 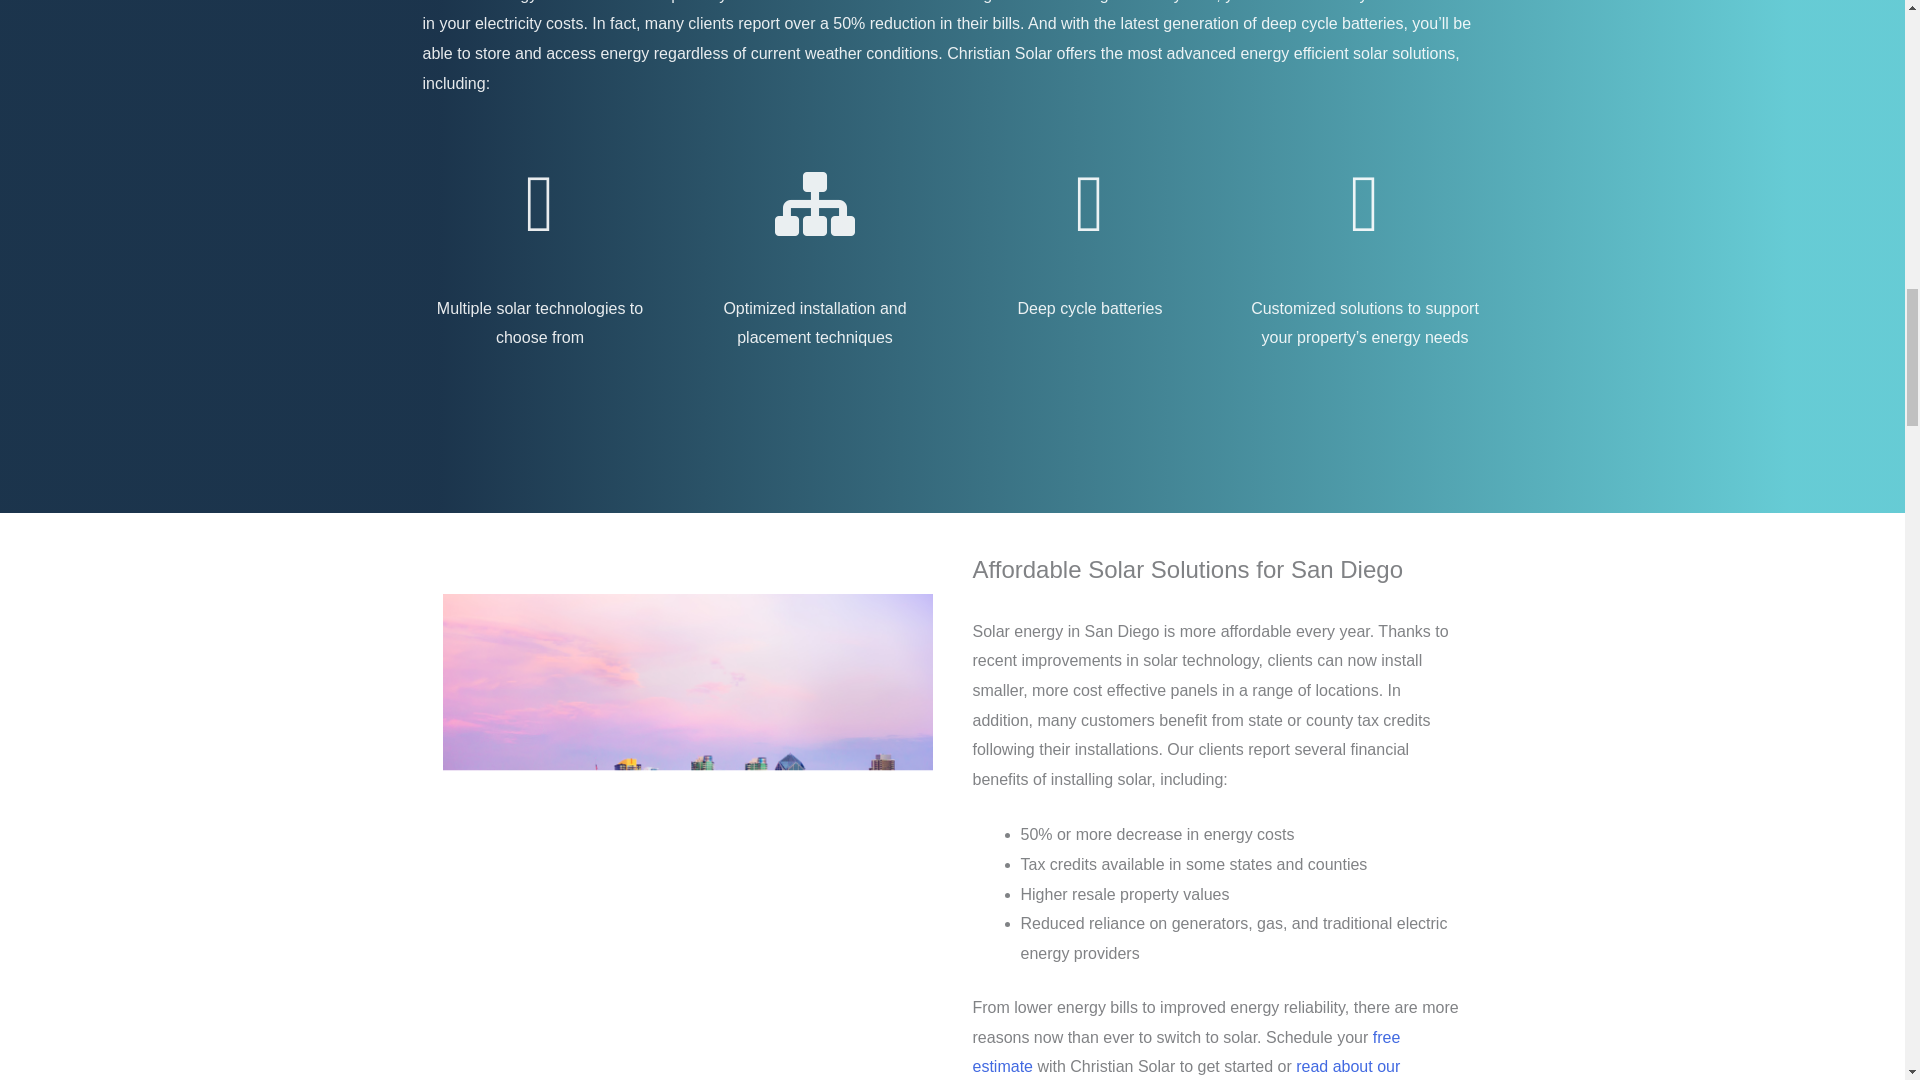 I want to click on san diego, so click(x=686, y=758).